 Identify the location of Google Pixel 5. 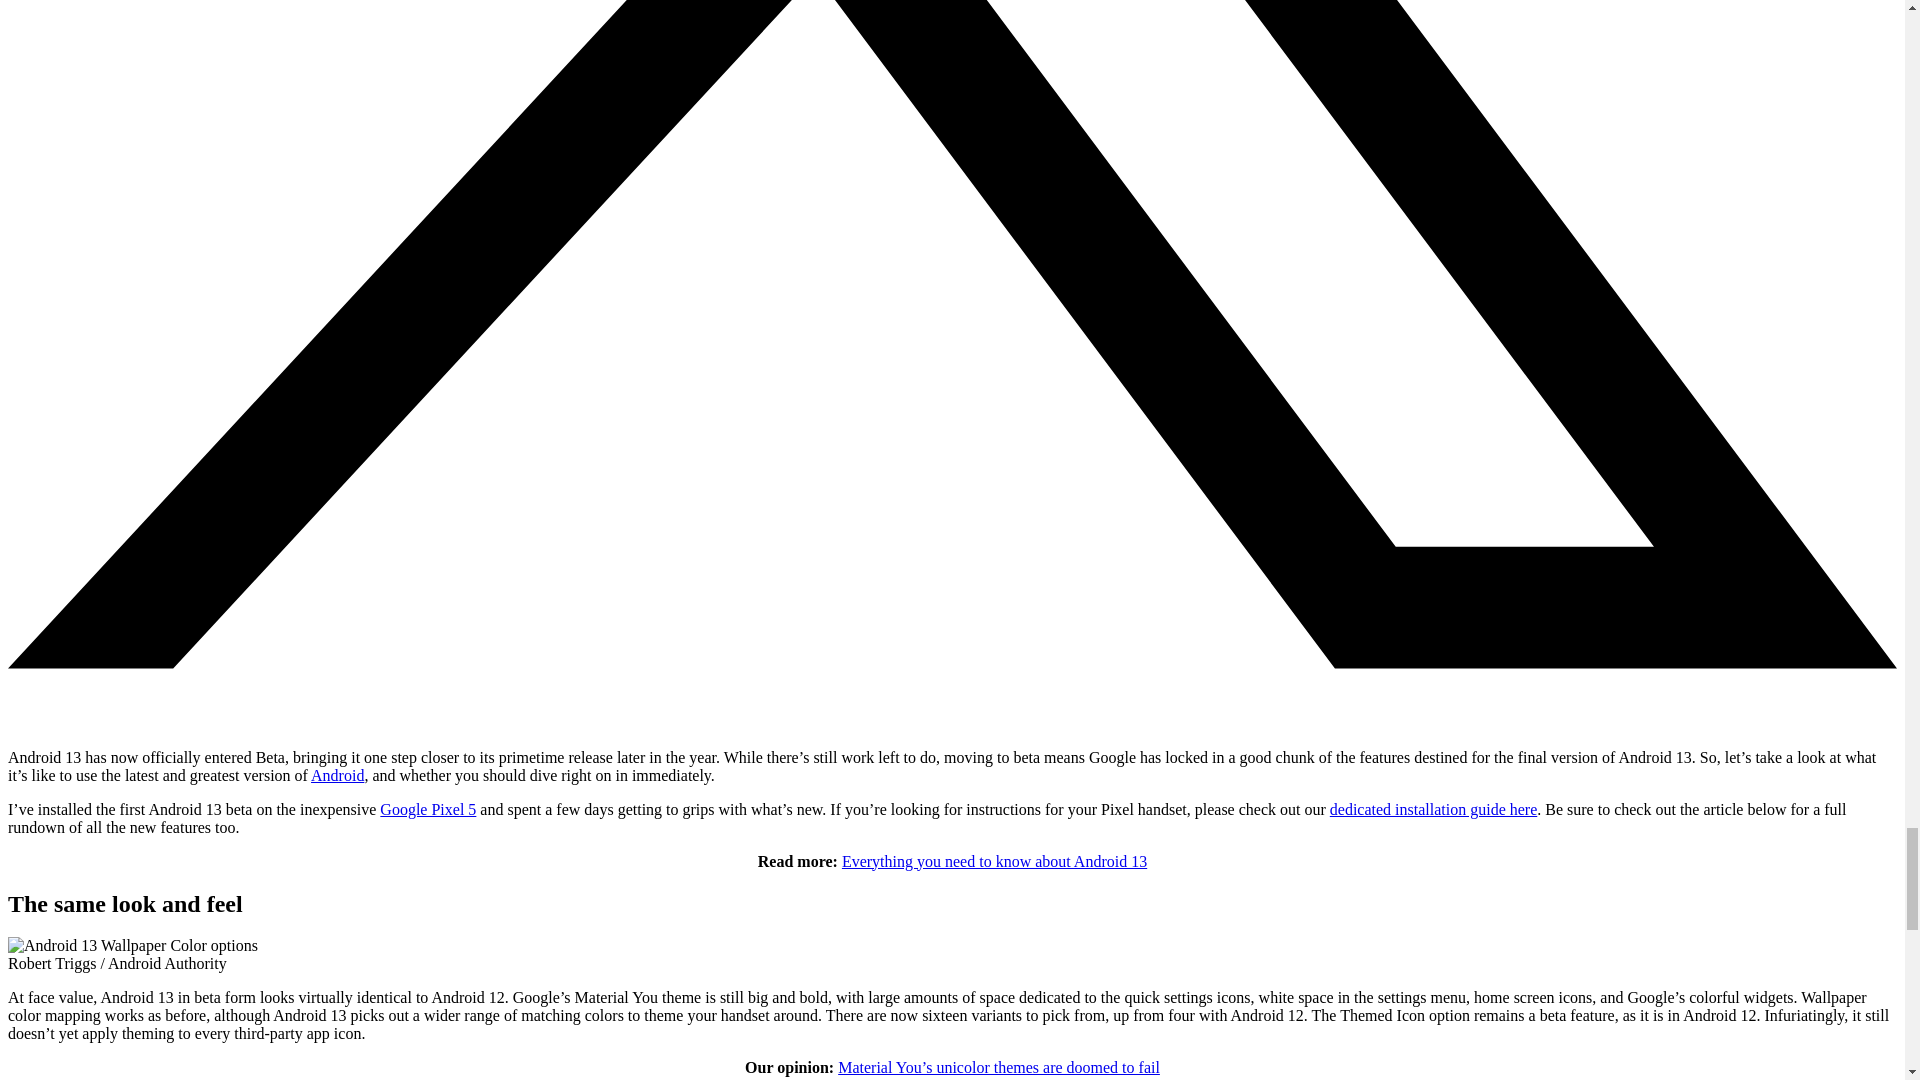
(428, 809).